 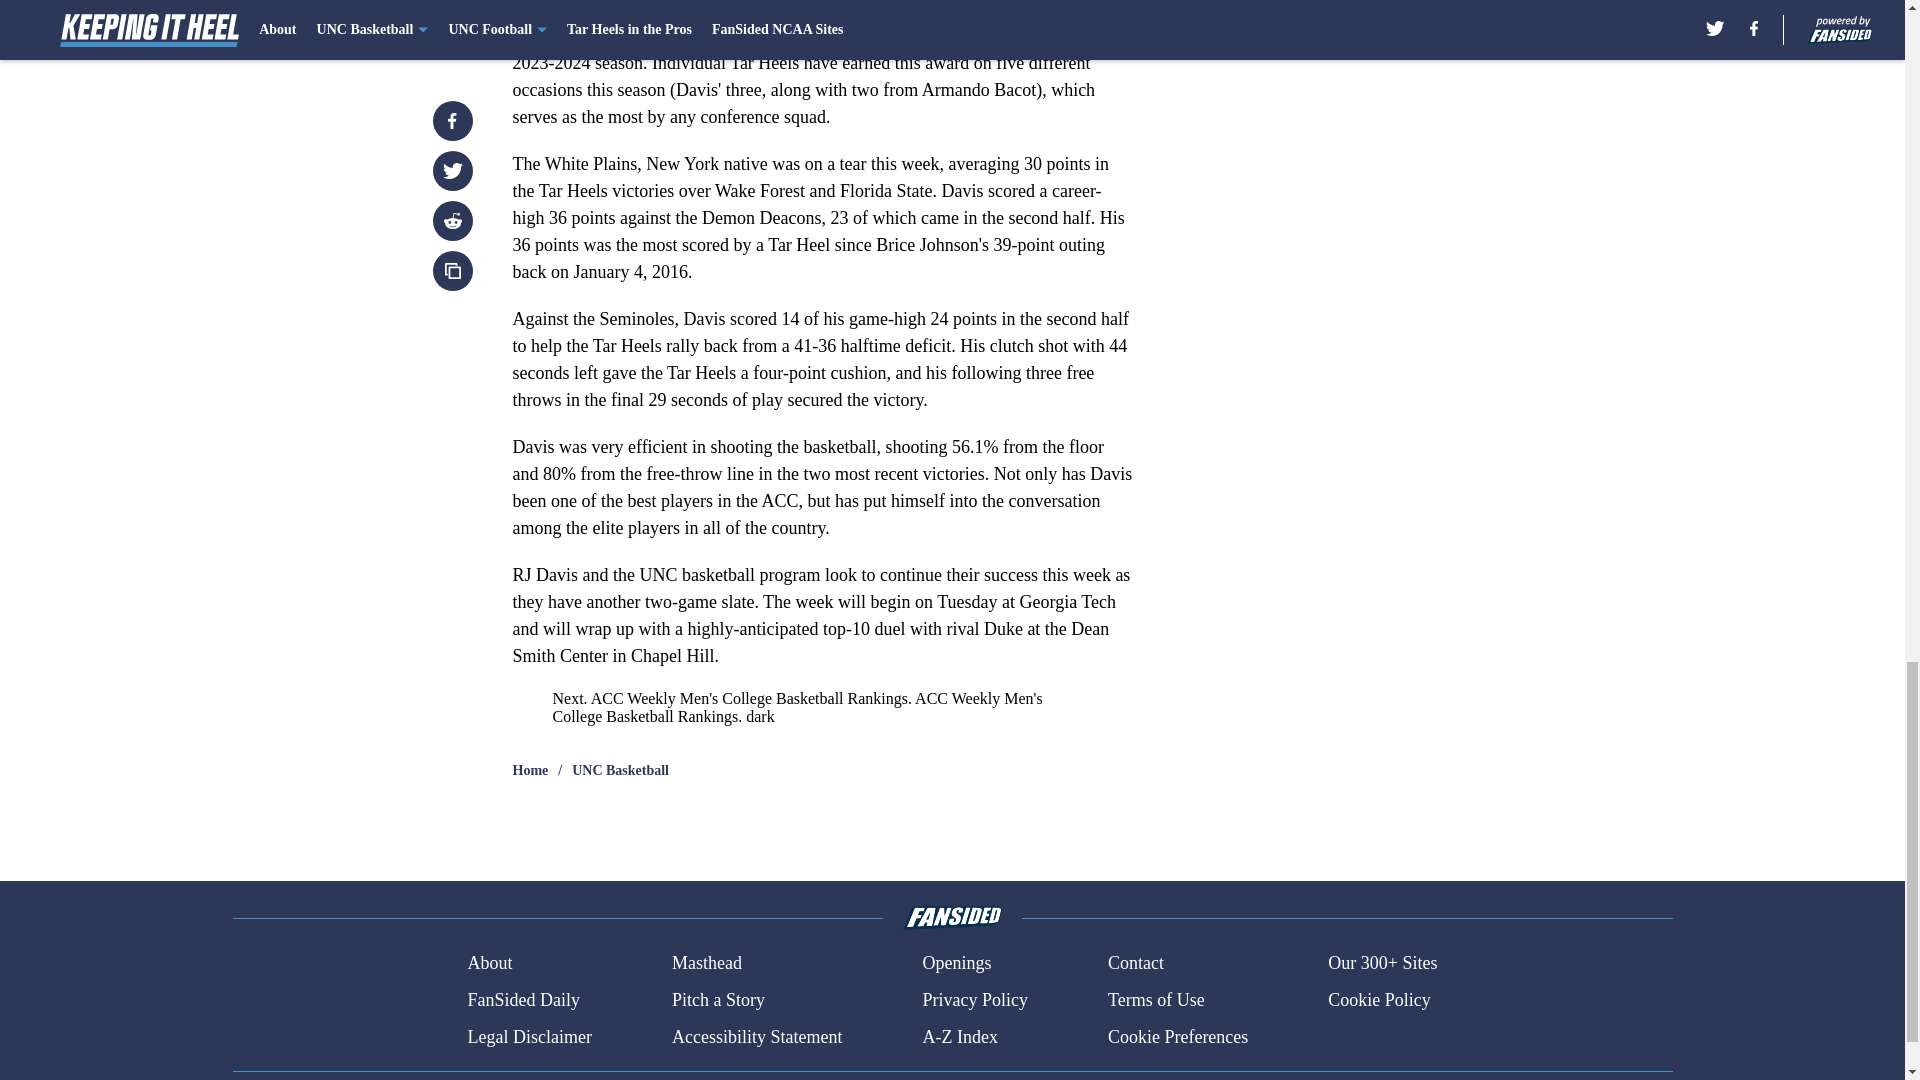 I want to click on A-Z Index, so click(x=958, y=1036).